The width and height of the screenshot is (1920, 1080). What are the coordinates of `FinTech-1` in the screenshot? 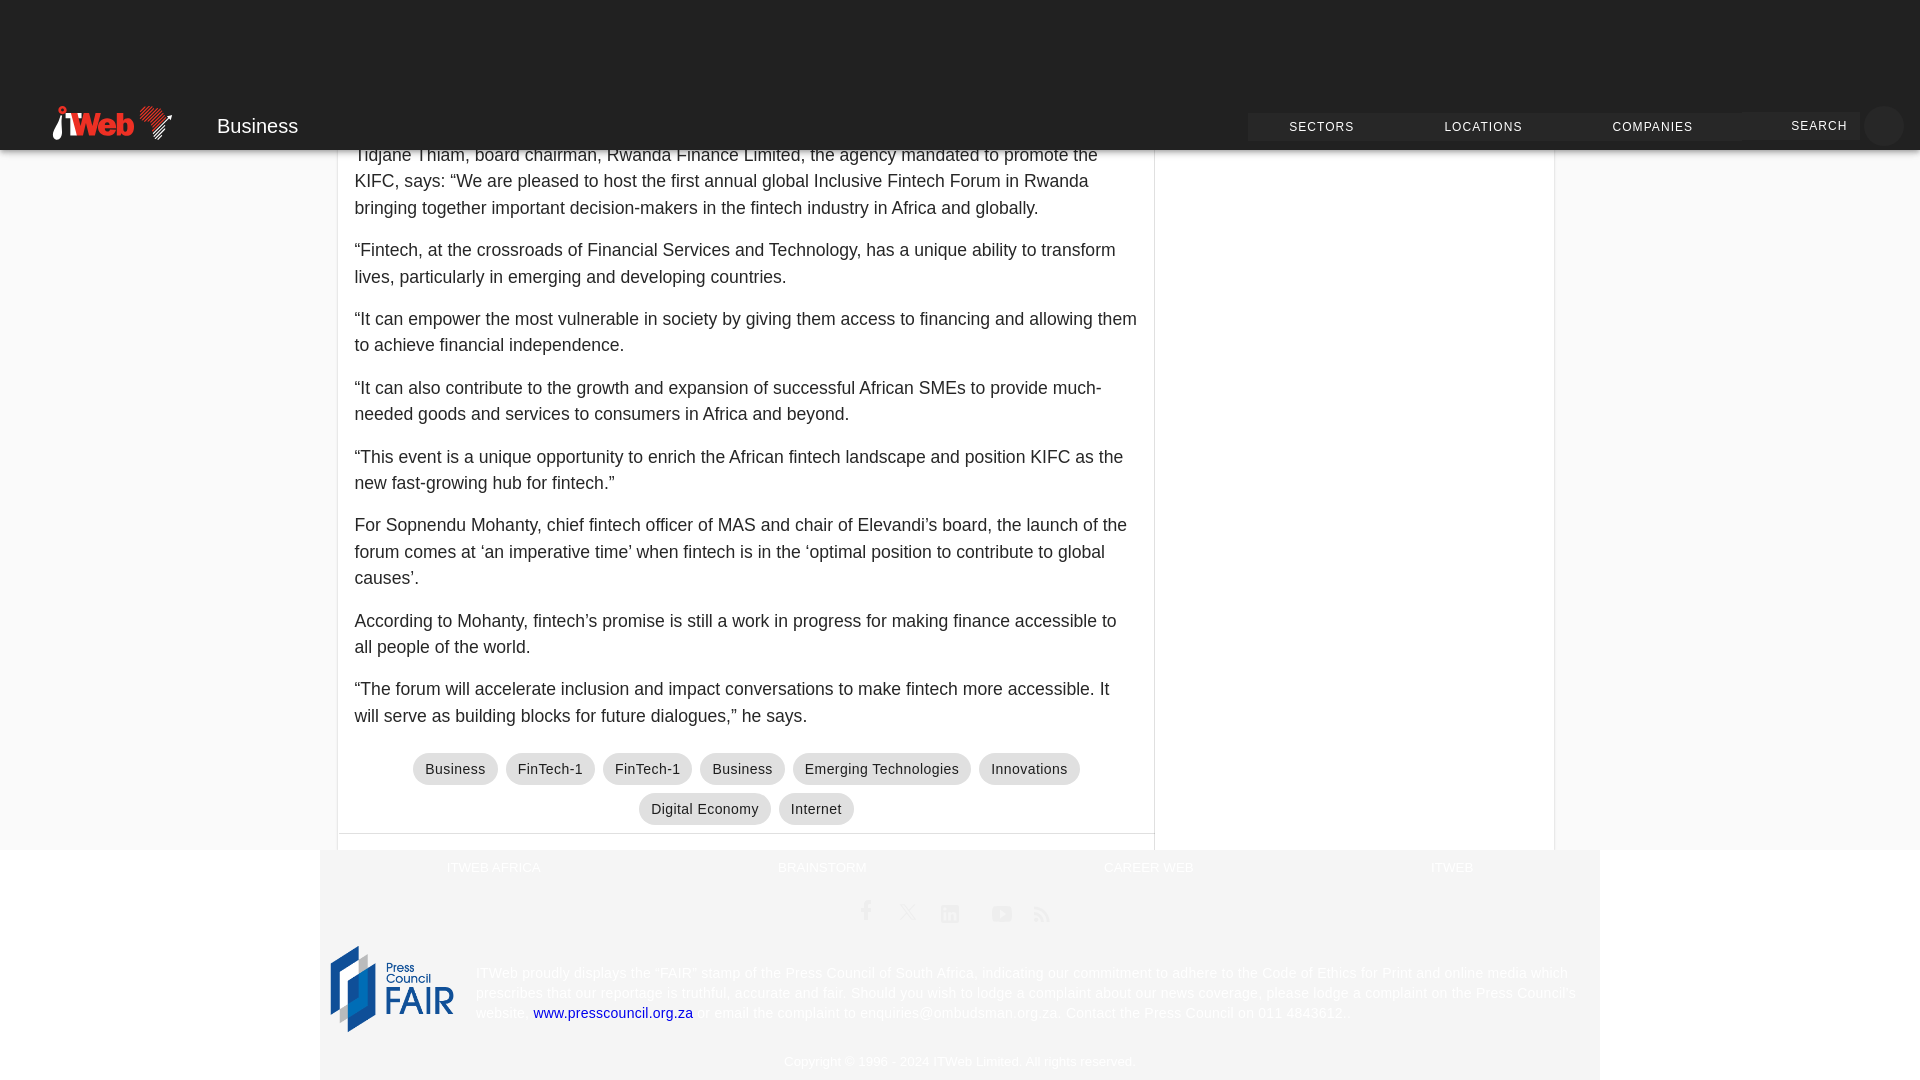 It's located at (550, 768).